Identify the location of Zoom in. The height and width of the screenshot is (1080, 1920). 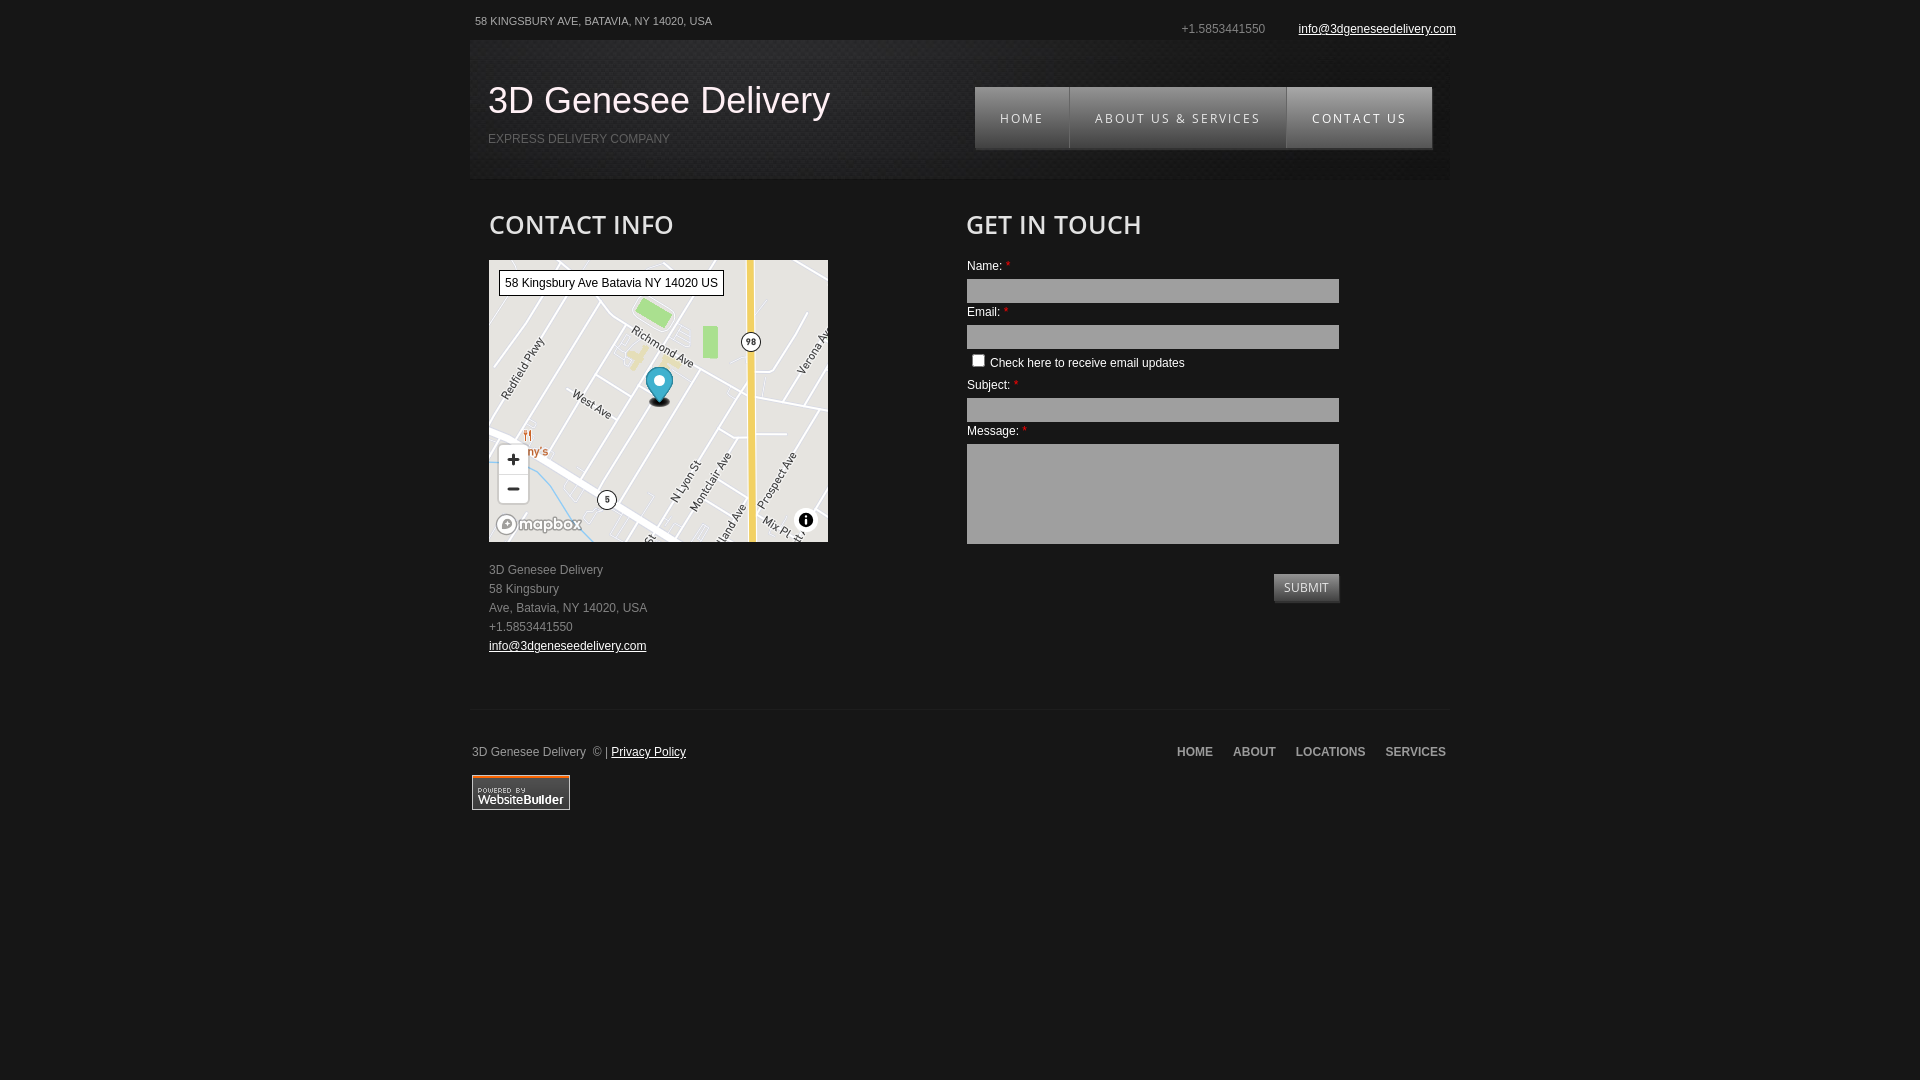
(514, 458).